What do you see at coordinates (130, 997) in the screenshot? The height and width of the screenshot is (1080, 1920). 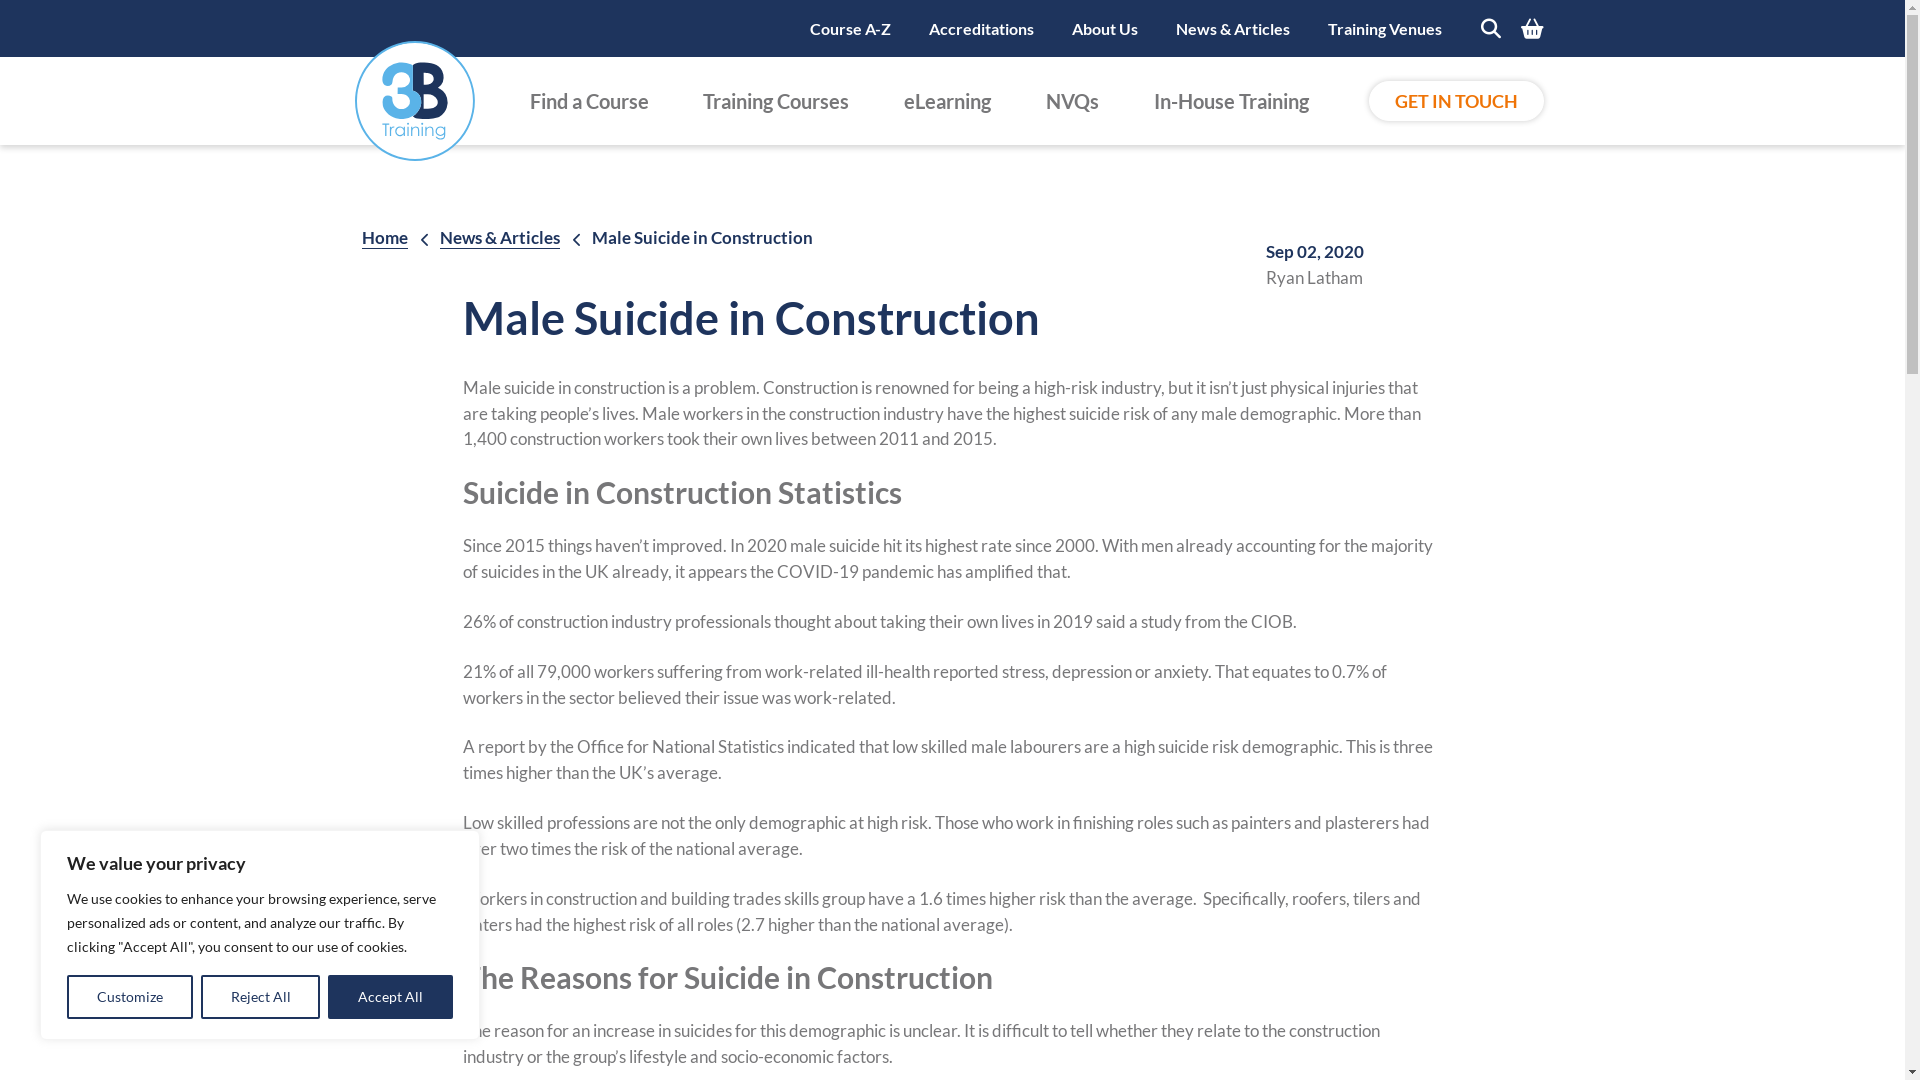 I see `Customize` at bounding box center [130, 997].